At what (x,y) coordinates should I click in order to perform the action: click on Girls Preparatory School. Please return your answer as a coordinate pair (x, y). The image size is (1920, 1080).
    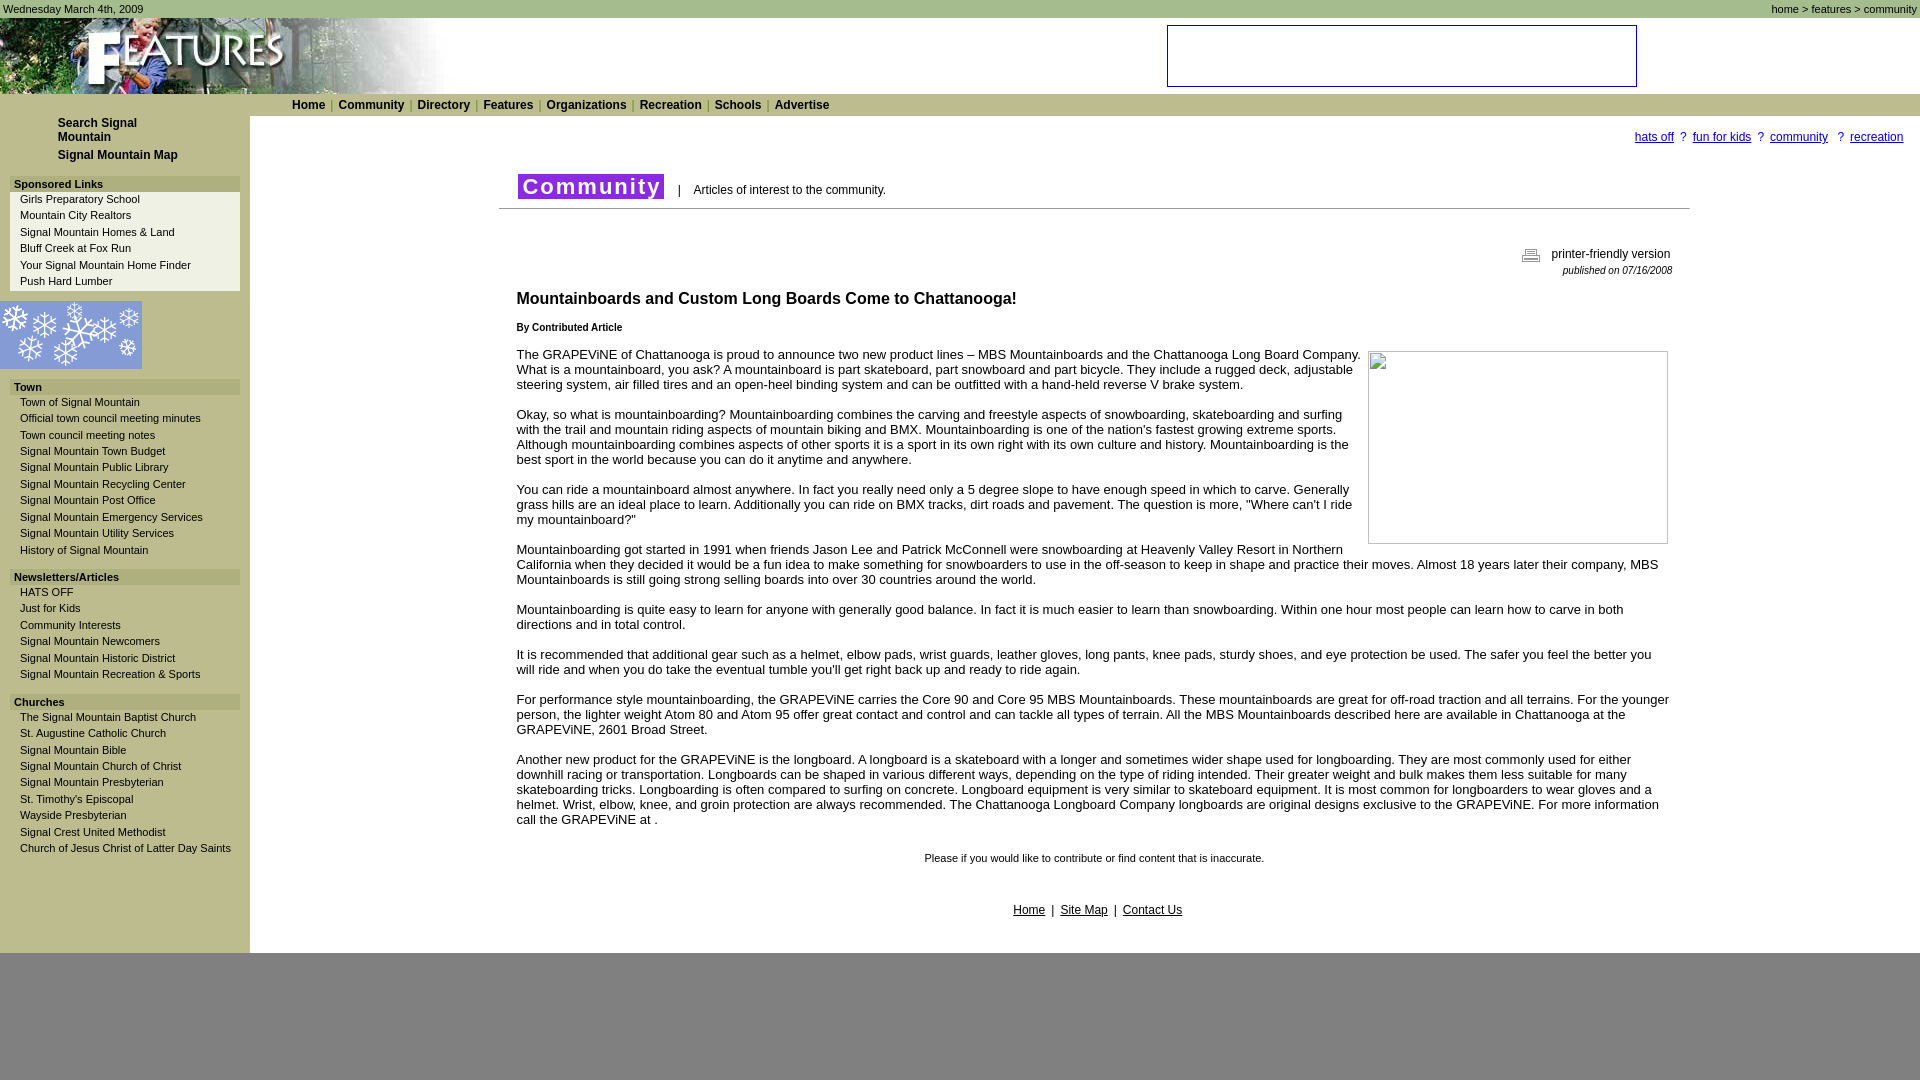
    Looking at the image, I should click on (80, 199).